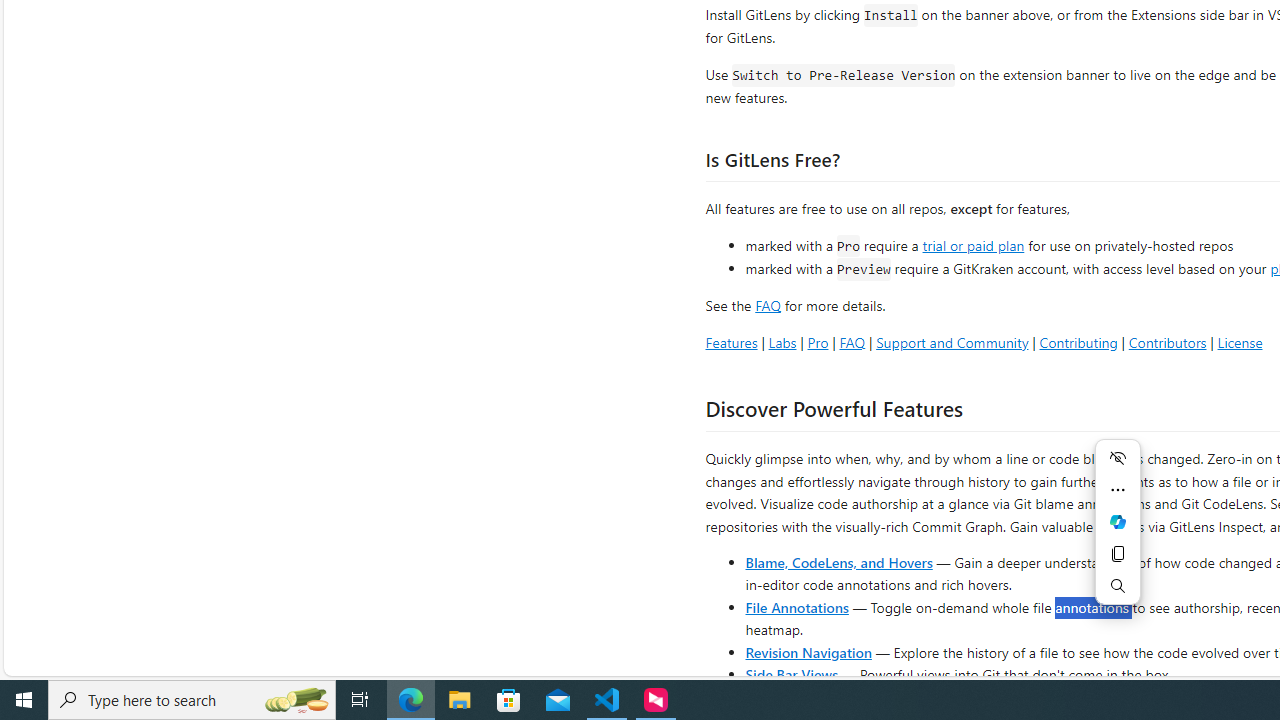 Image resolution: width=1280 pixels, height=720 pixels. What do you see at coordinates (1078, 342) in the screenshot?
I see `Contributing` at bounding box center [1078, 342].